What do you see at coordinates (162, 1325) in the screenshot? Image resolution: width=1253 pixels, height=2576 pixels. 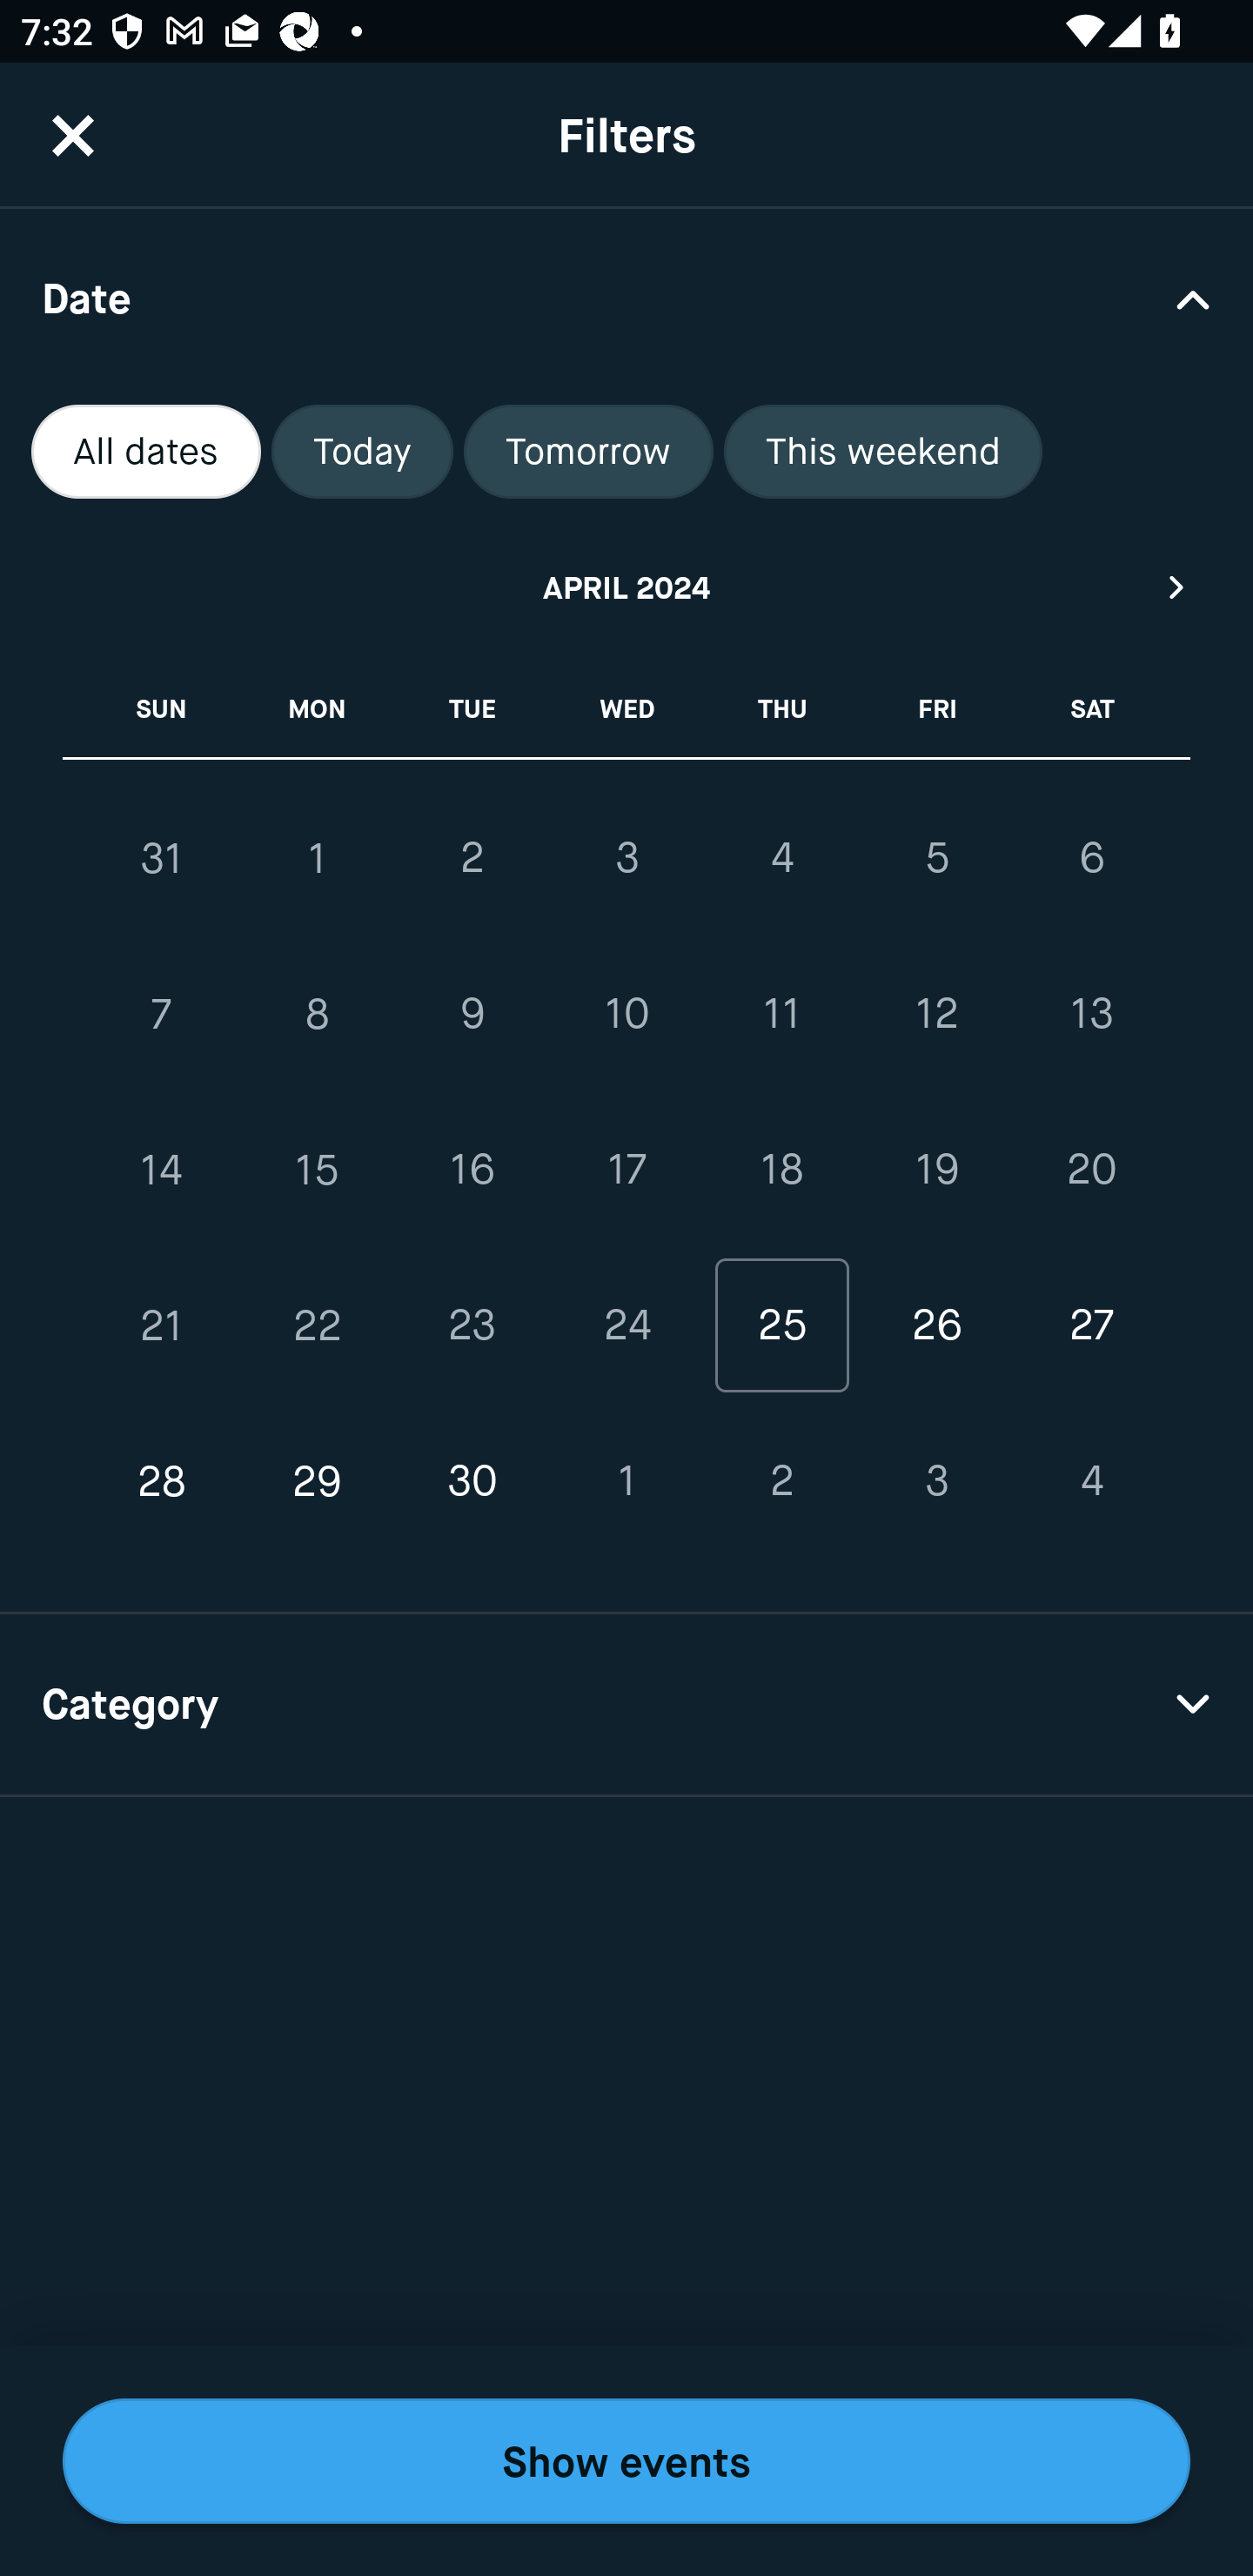 I see `21` at bounding box center [162, 1325].